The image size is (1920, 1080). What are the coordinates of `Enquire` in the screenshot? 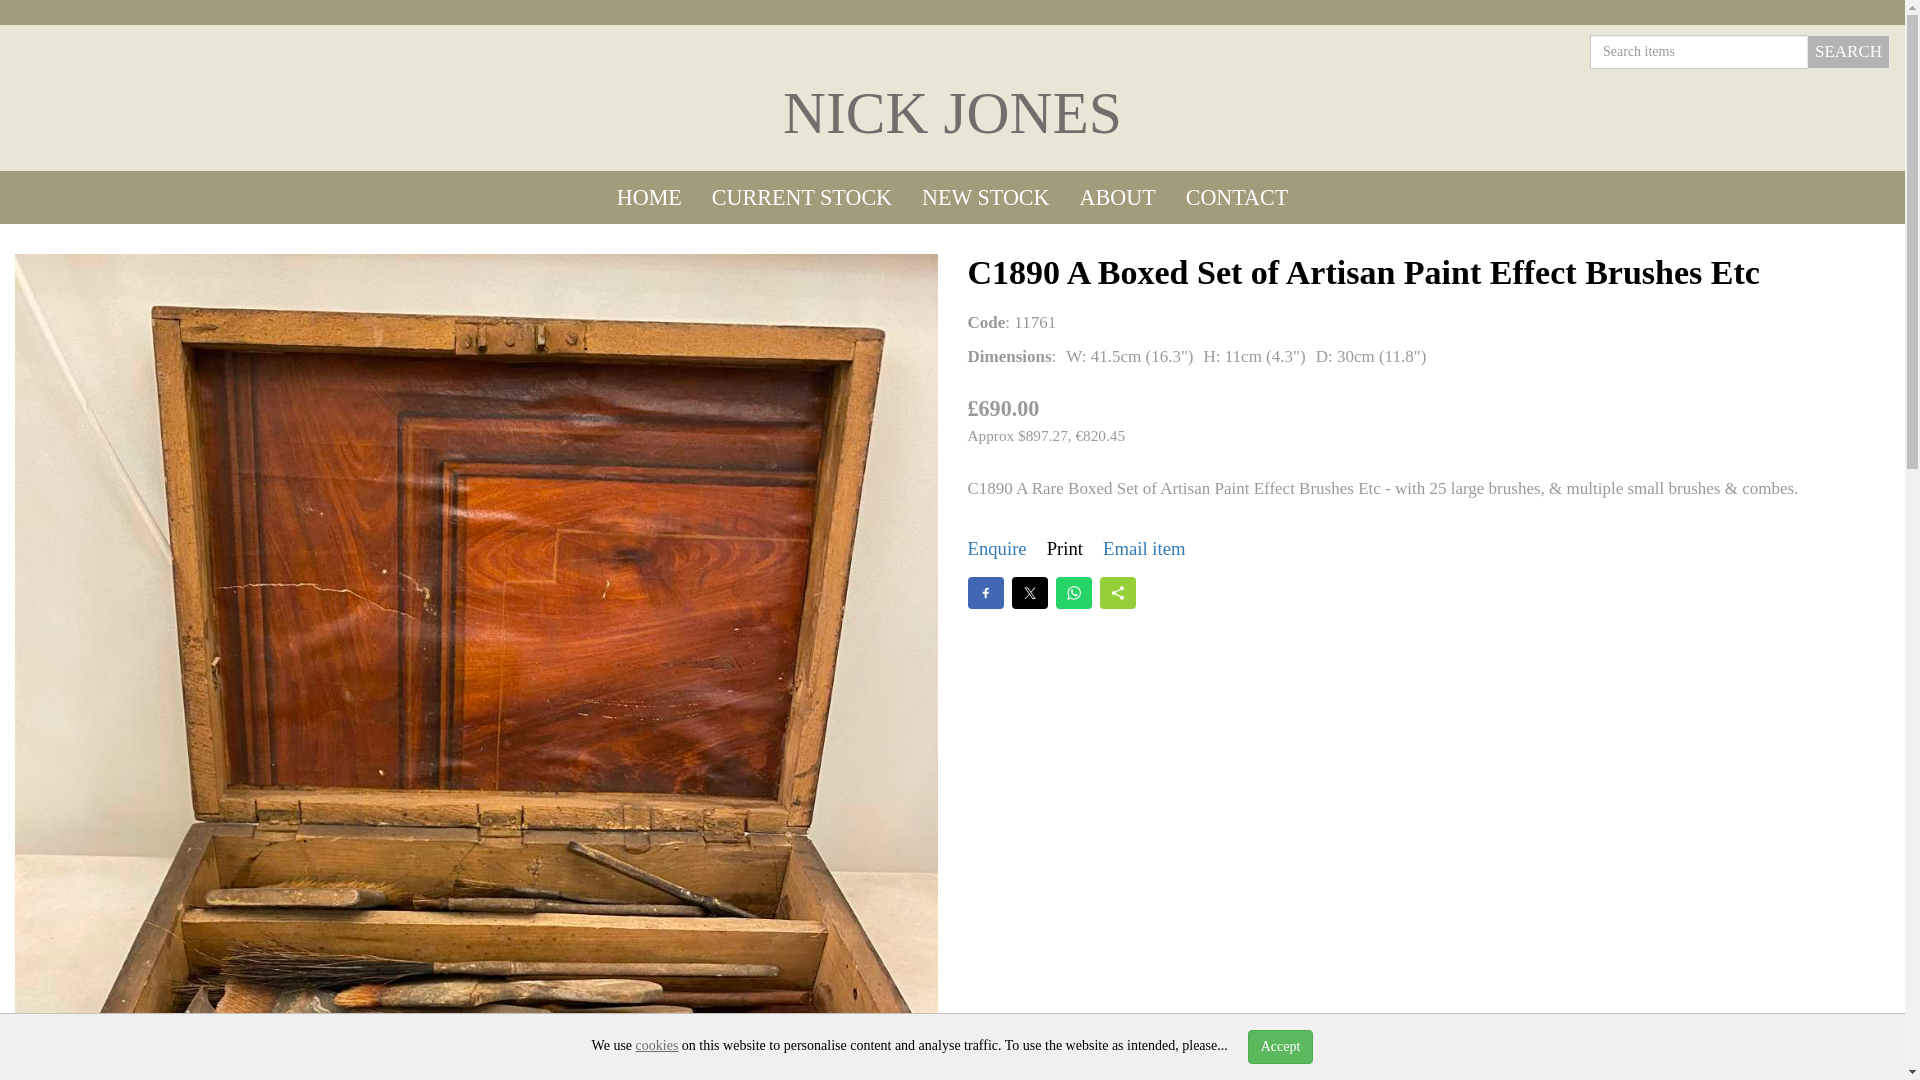 It's located at (997, 548).